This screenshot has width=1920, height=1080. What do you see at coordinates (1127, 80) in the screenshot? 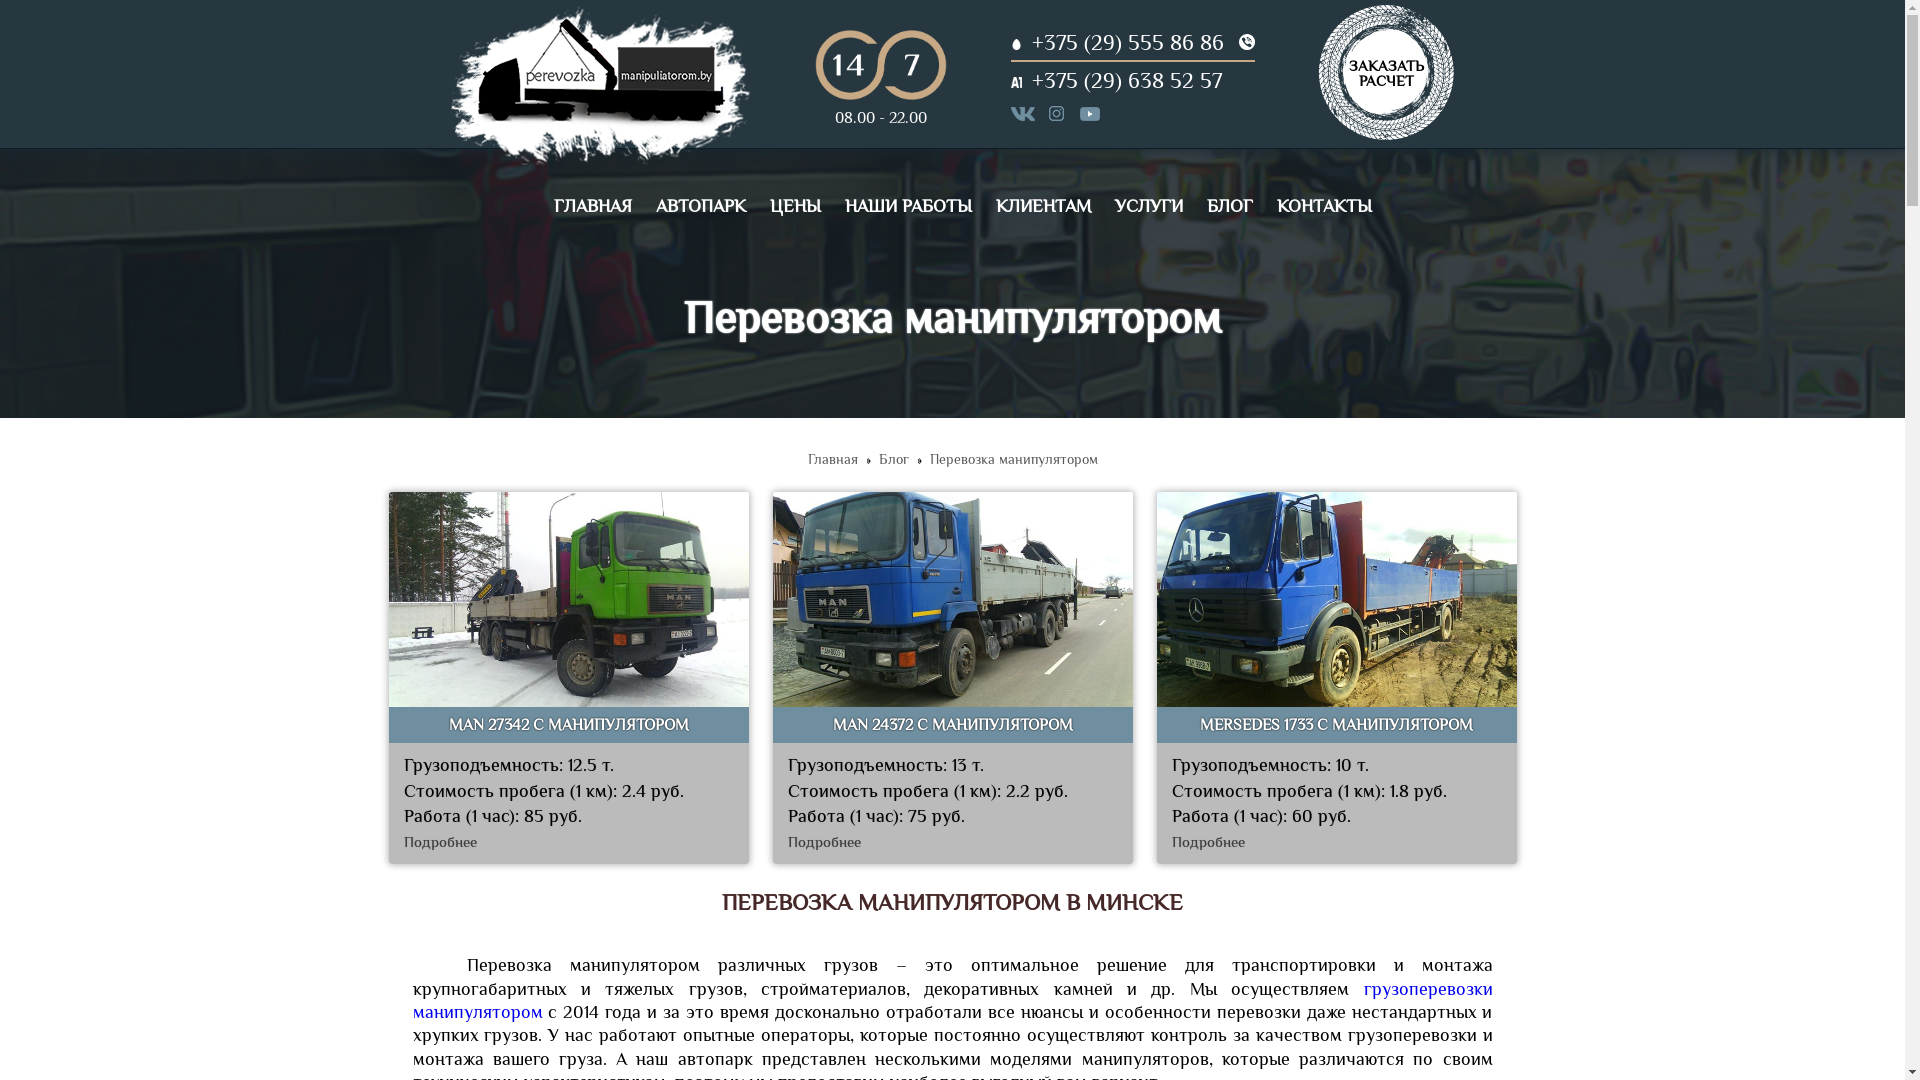
I see `+375 (29) 638 52 57` at bounding box center [1127, 80].